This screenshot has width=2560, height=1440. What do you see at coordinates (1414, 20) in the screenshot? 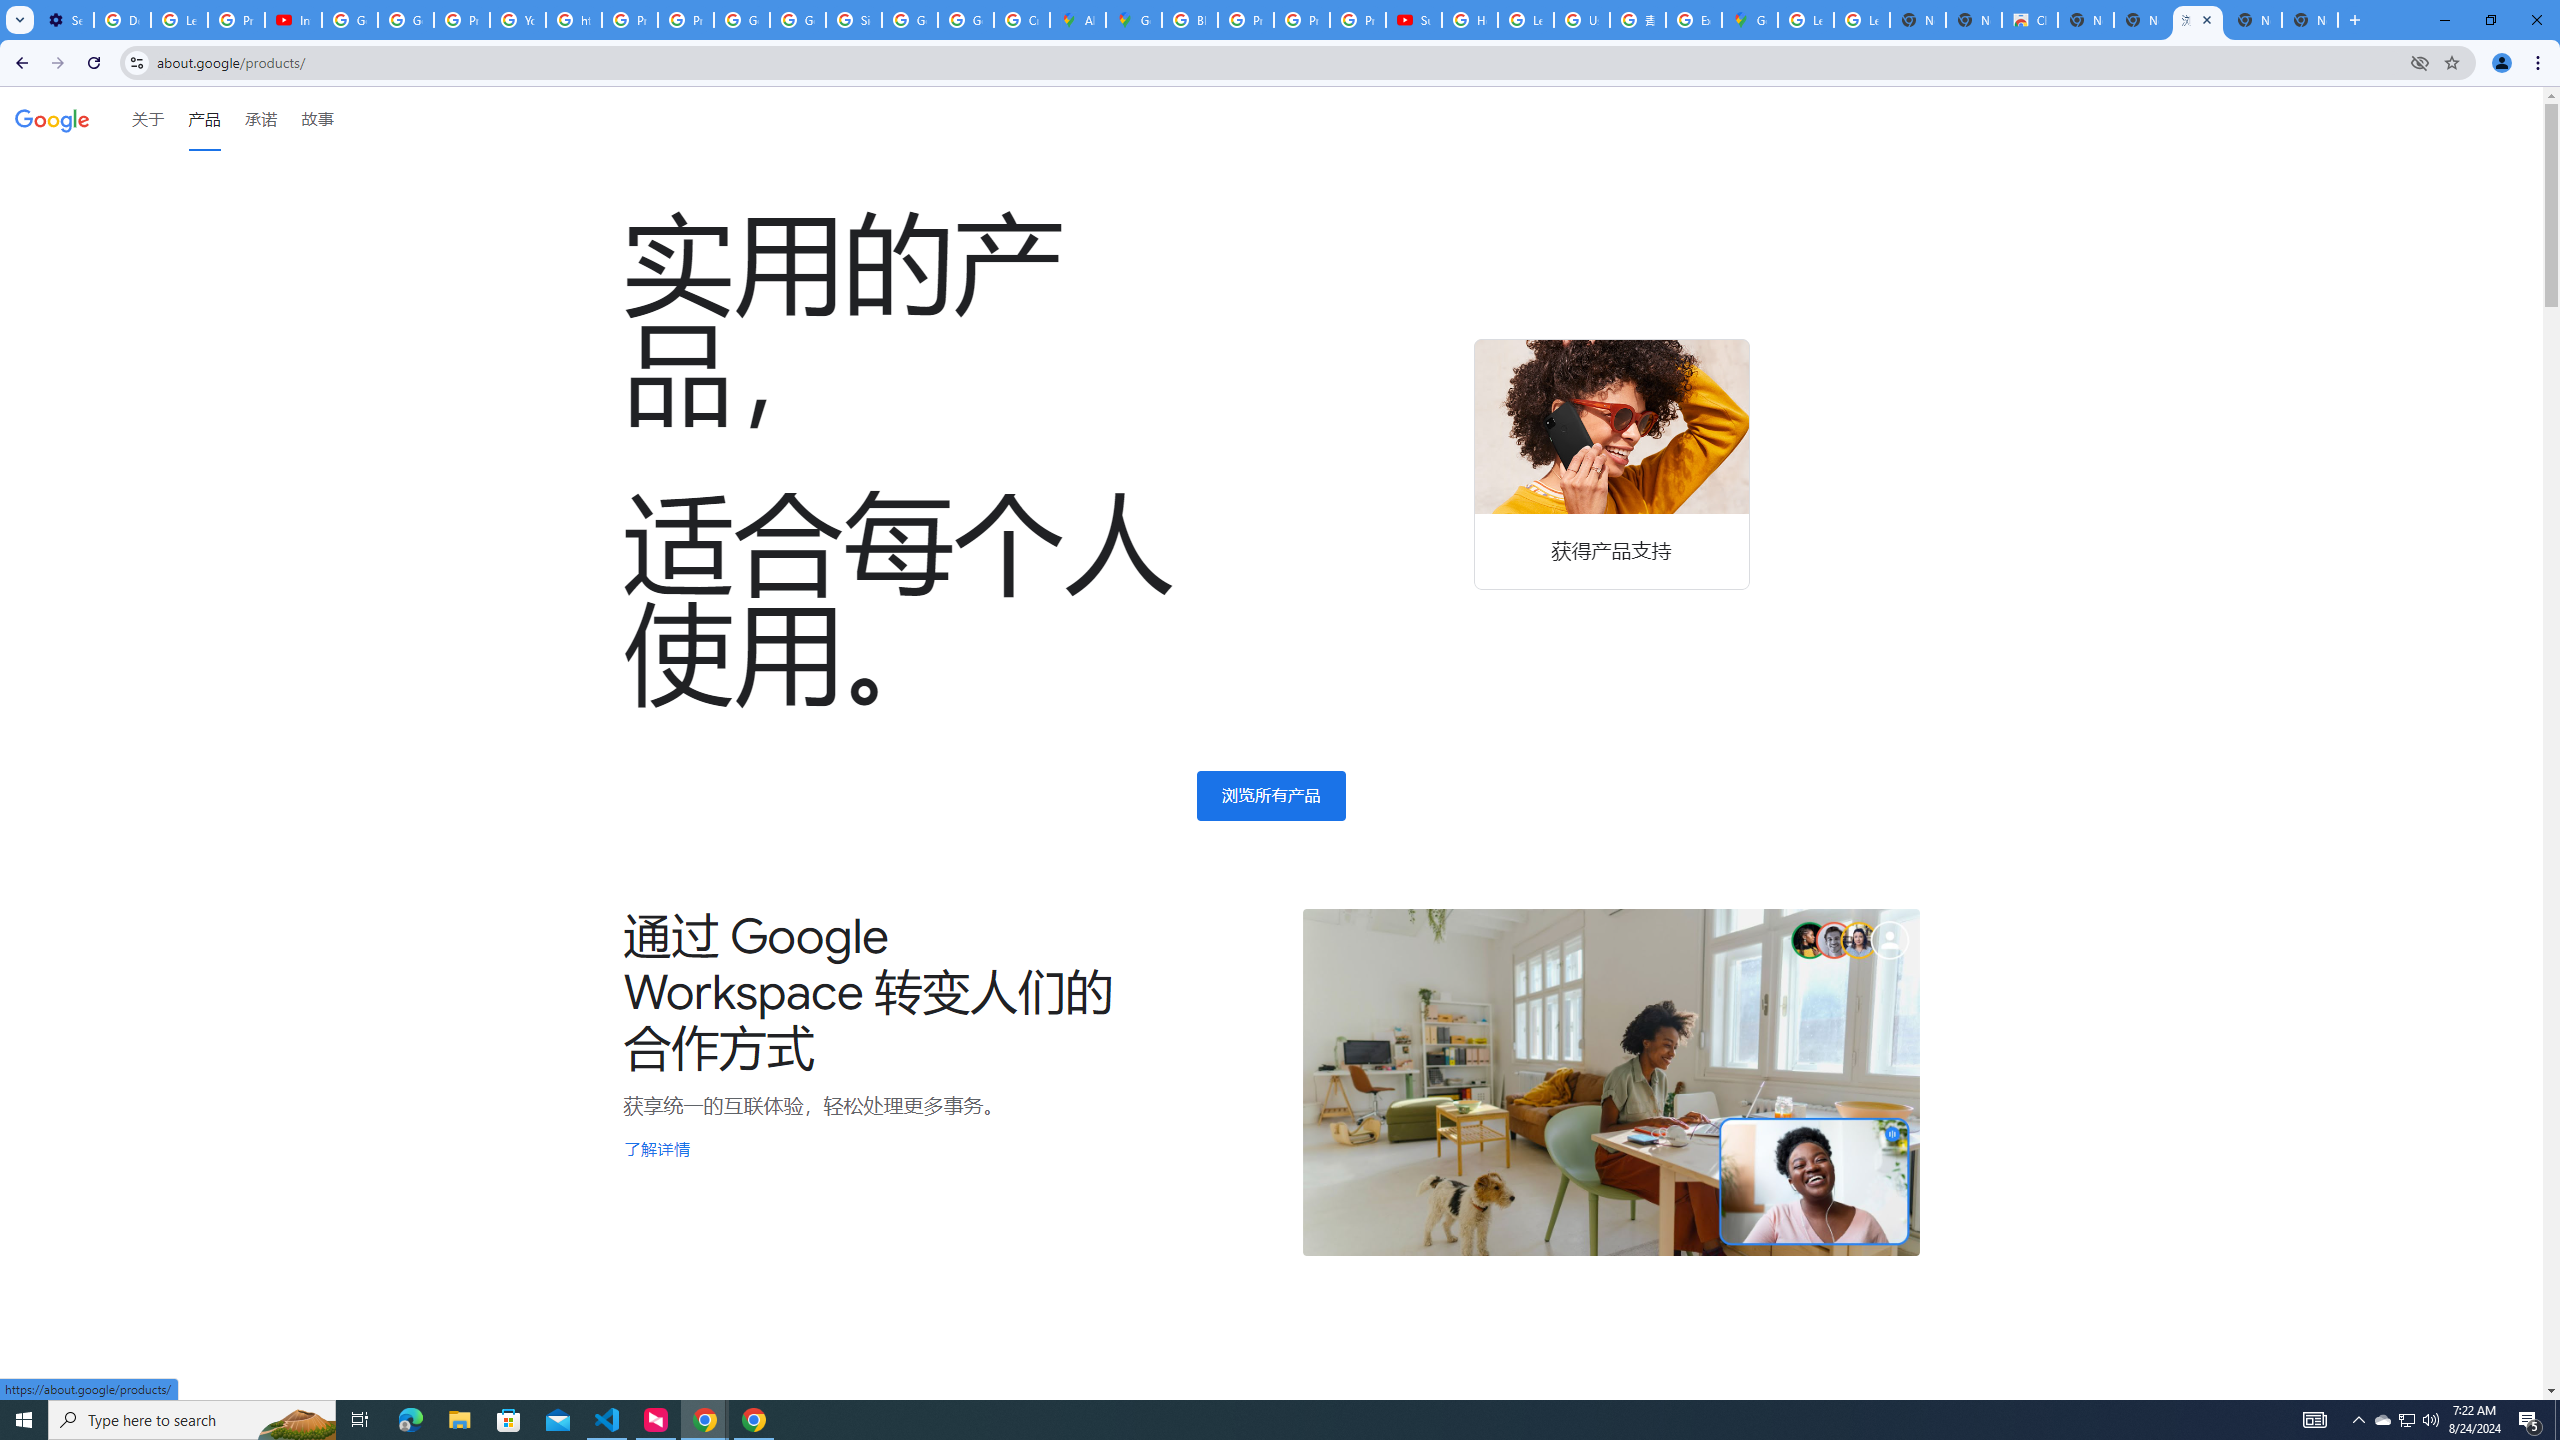
I see `Subscriptions - YouTube` at bounding box center [1414, 20].